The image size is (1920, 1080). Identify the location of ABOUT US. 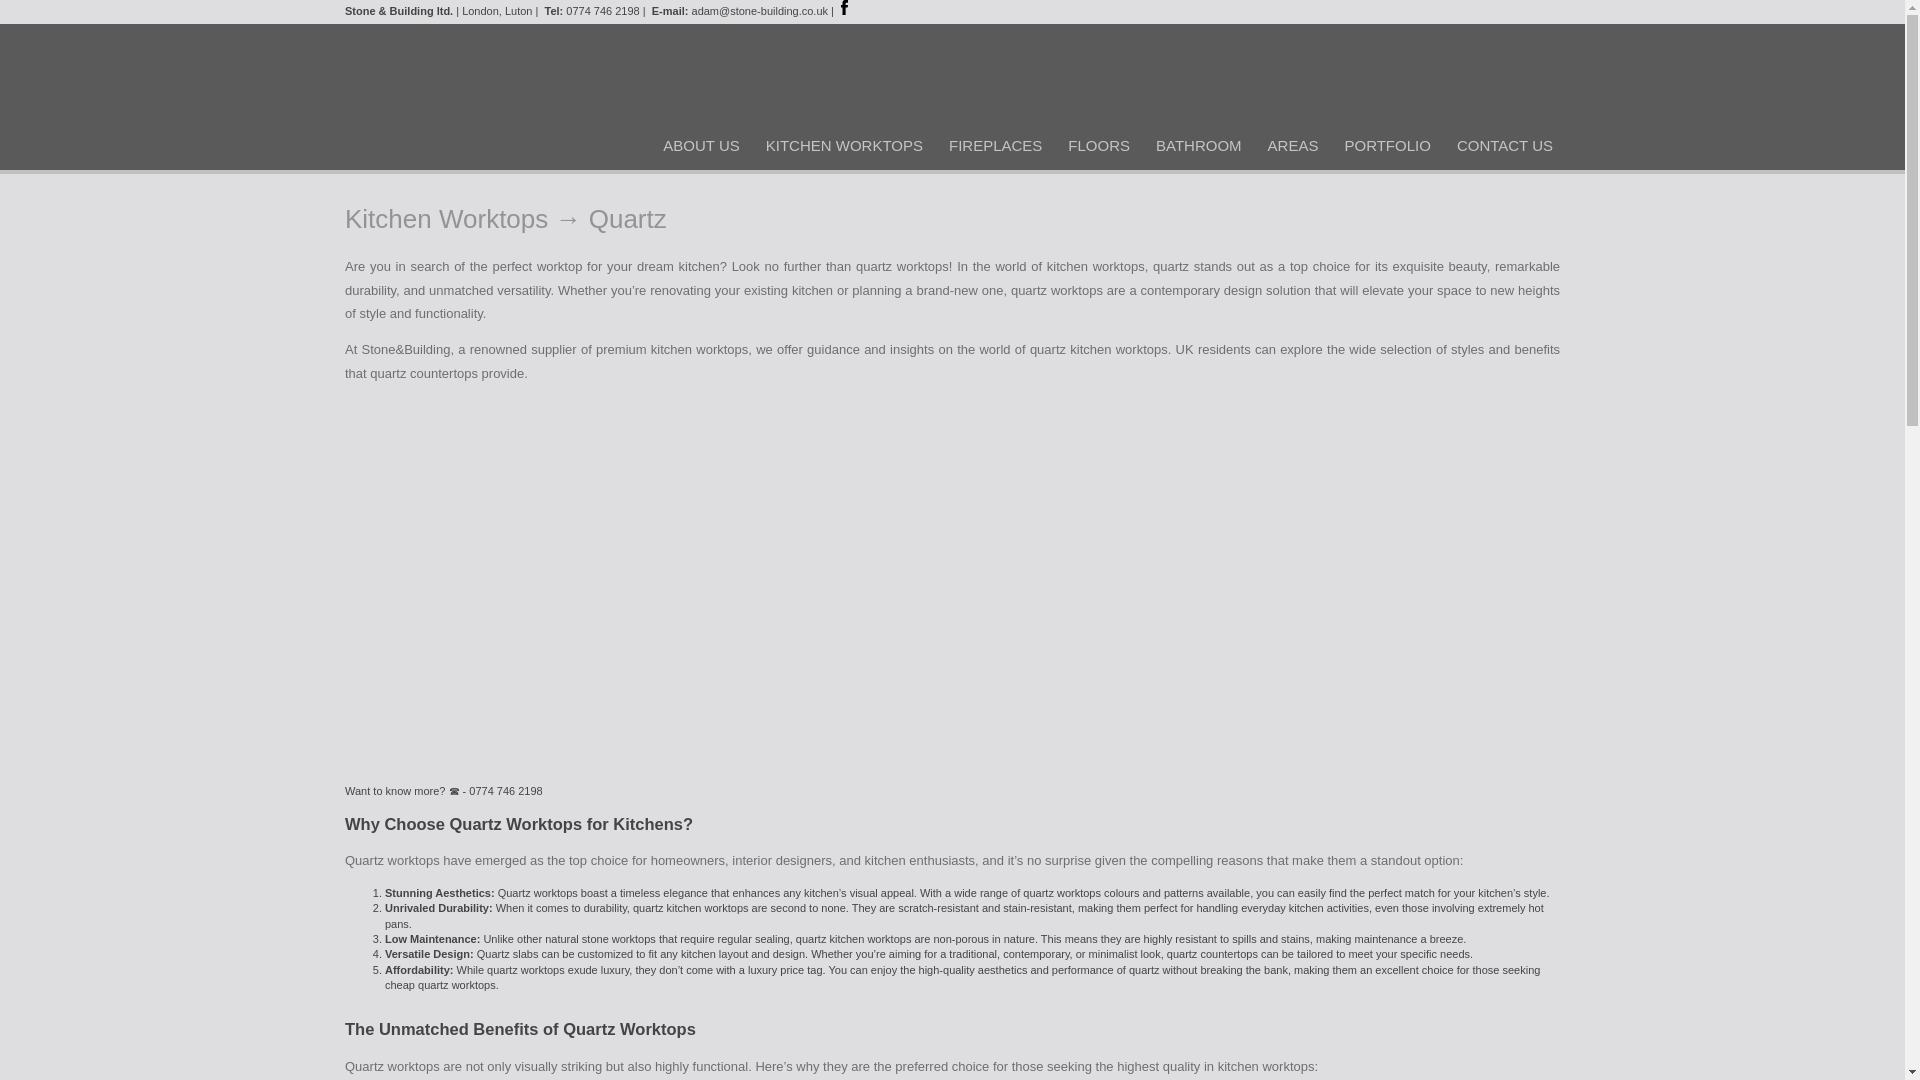
(700, 145).